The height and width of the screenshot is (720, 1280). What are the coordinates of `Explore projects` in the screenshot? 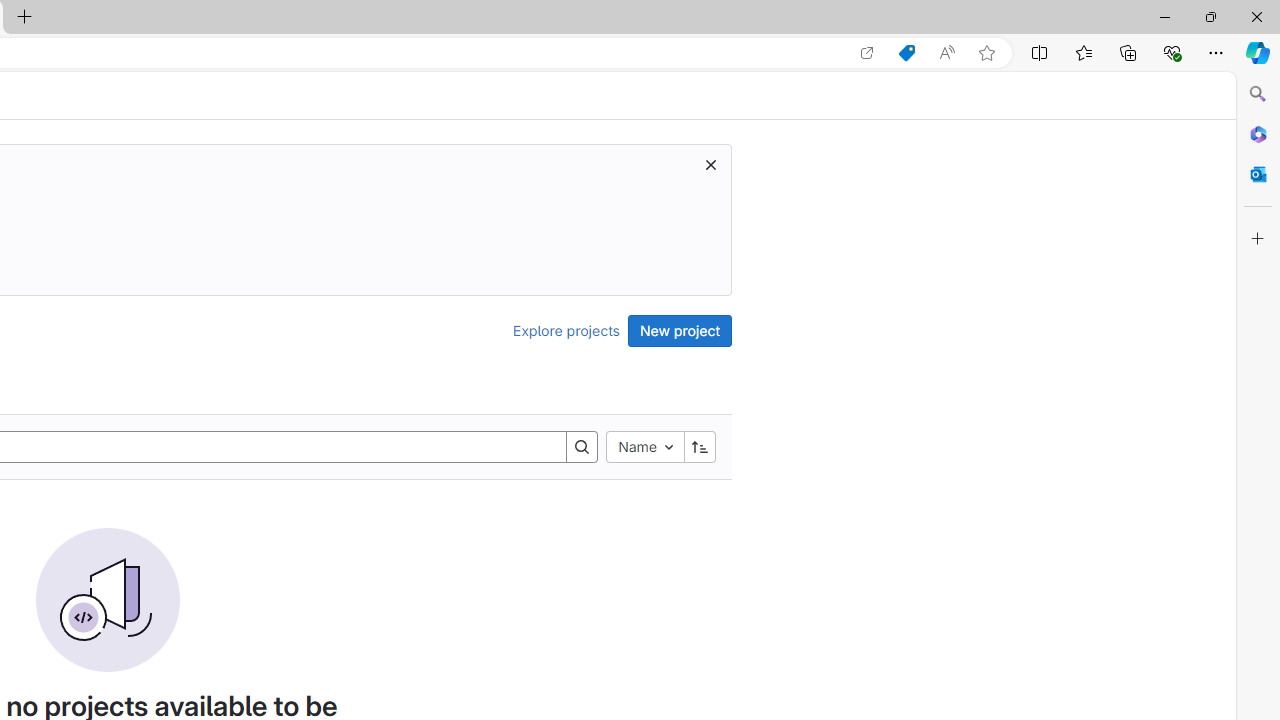 It's located at (566, 330).